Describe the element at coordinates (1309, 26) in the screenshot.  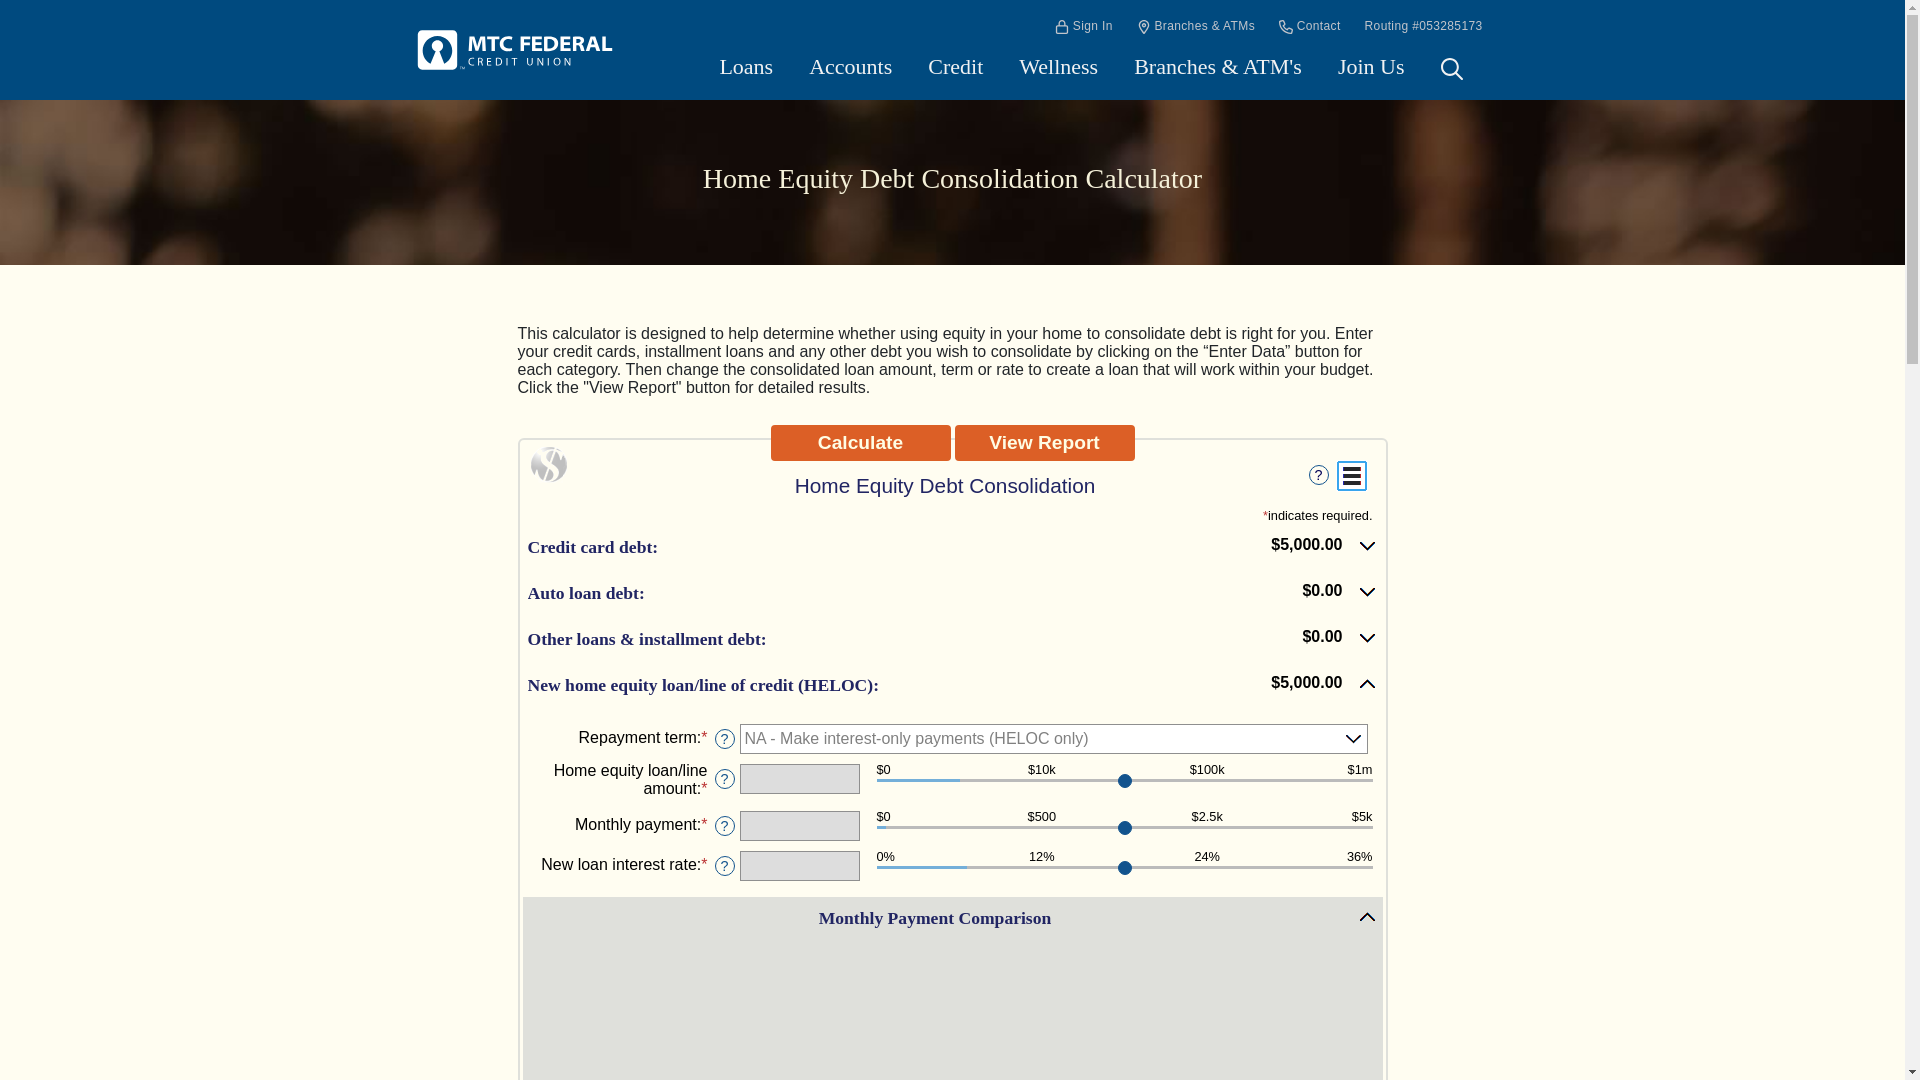
I see `Contact` at that location.